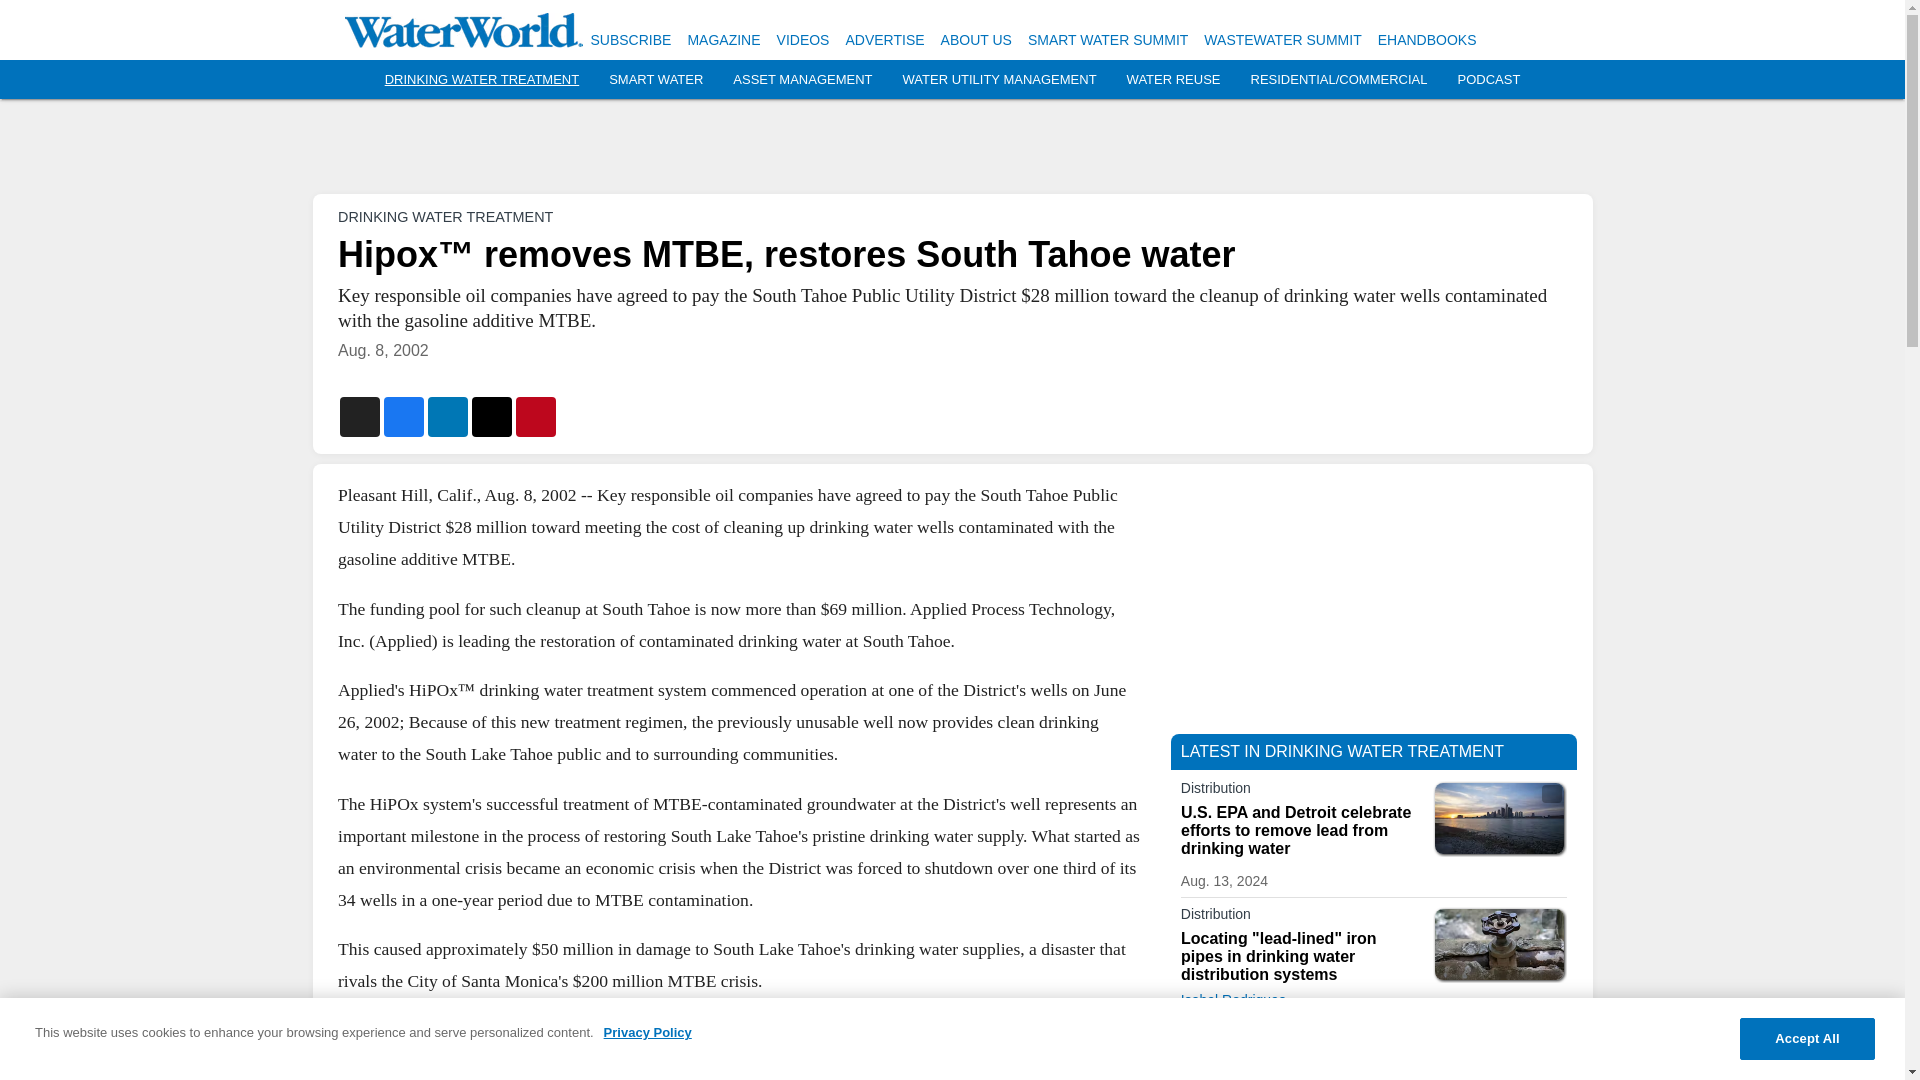 Image resolution: width=1920 pixels, height=1080 pixels. I want to click on SMART WATER, so click(655, 80).